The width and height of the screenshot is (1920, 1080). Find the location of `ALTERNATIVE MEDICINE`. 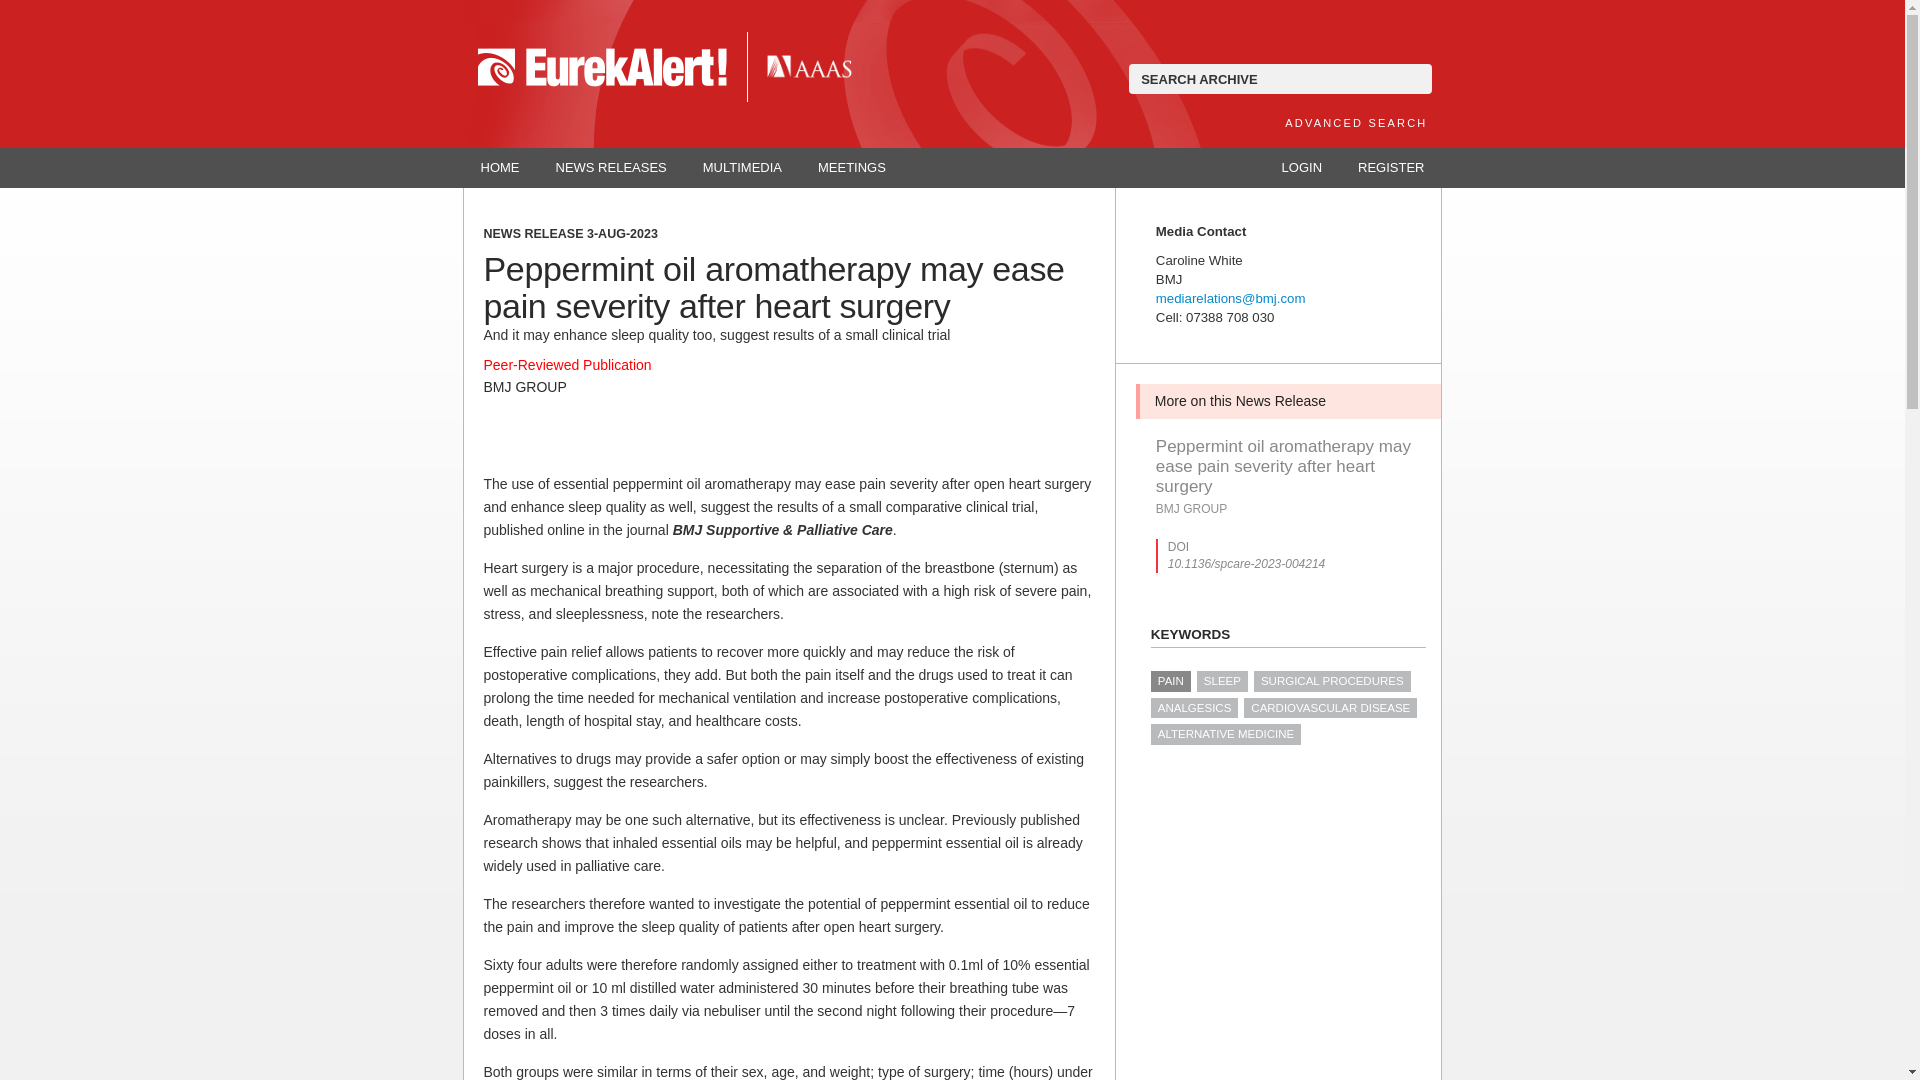

ALTERNATIVE MEDICINE is located at coordinates (1226, 734).